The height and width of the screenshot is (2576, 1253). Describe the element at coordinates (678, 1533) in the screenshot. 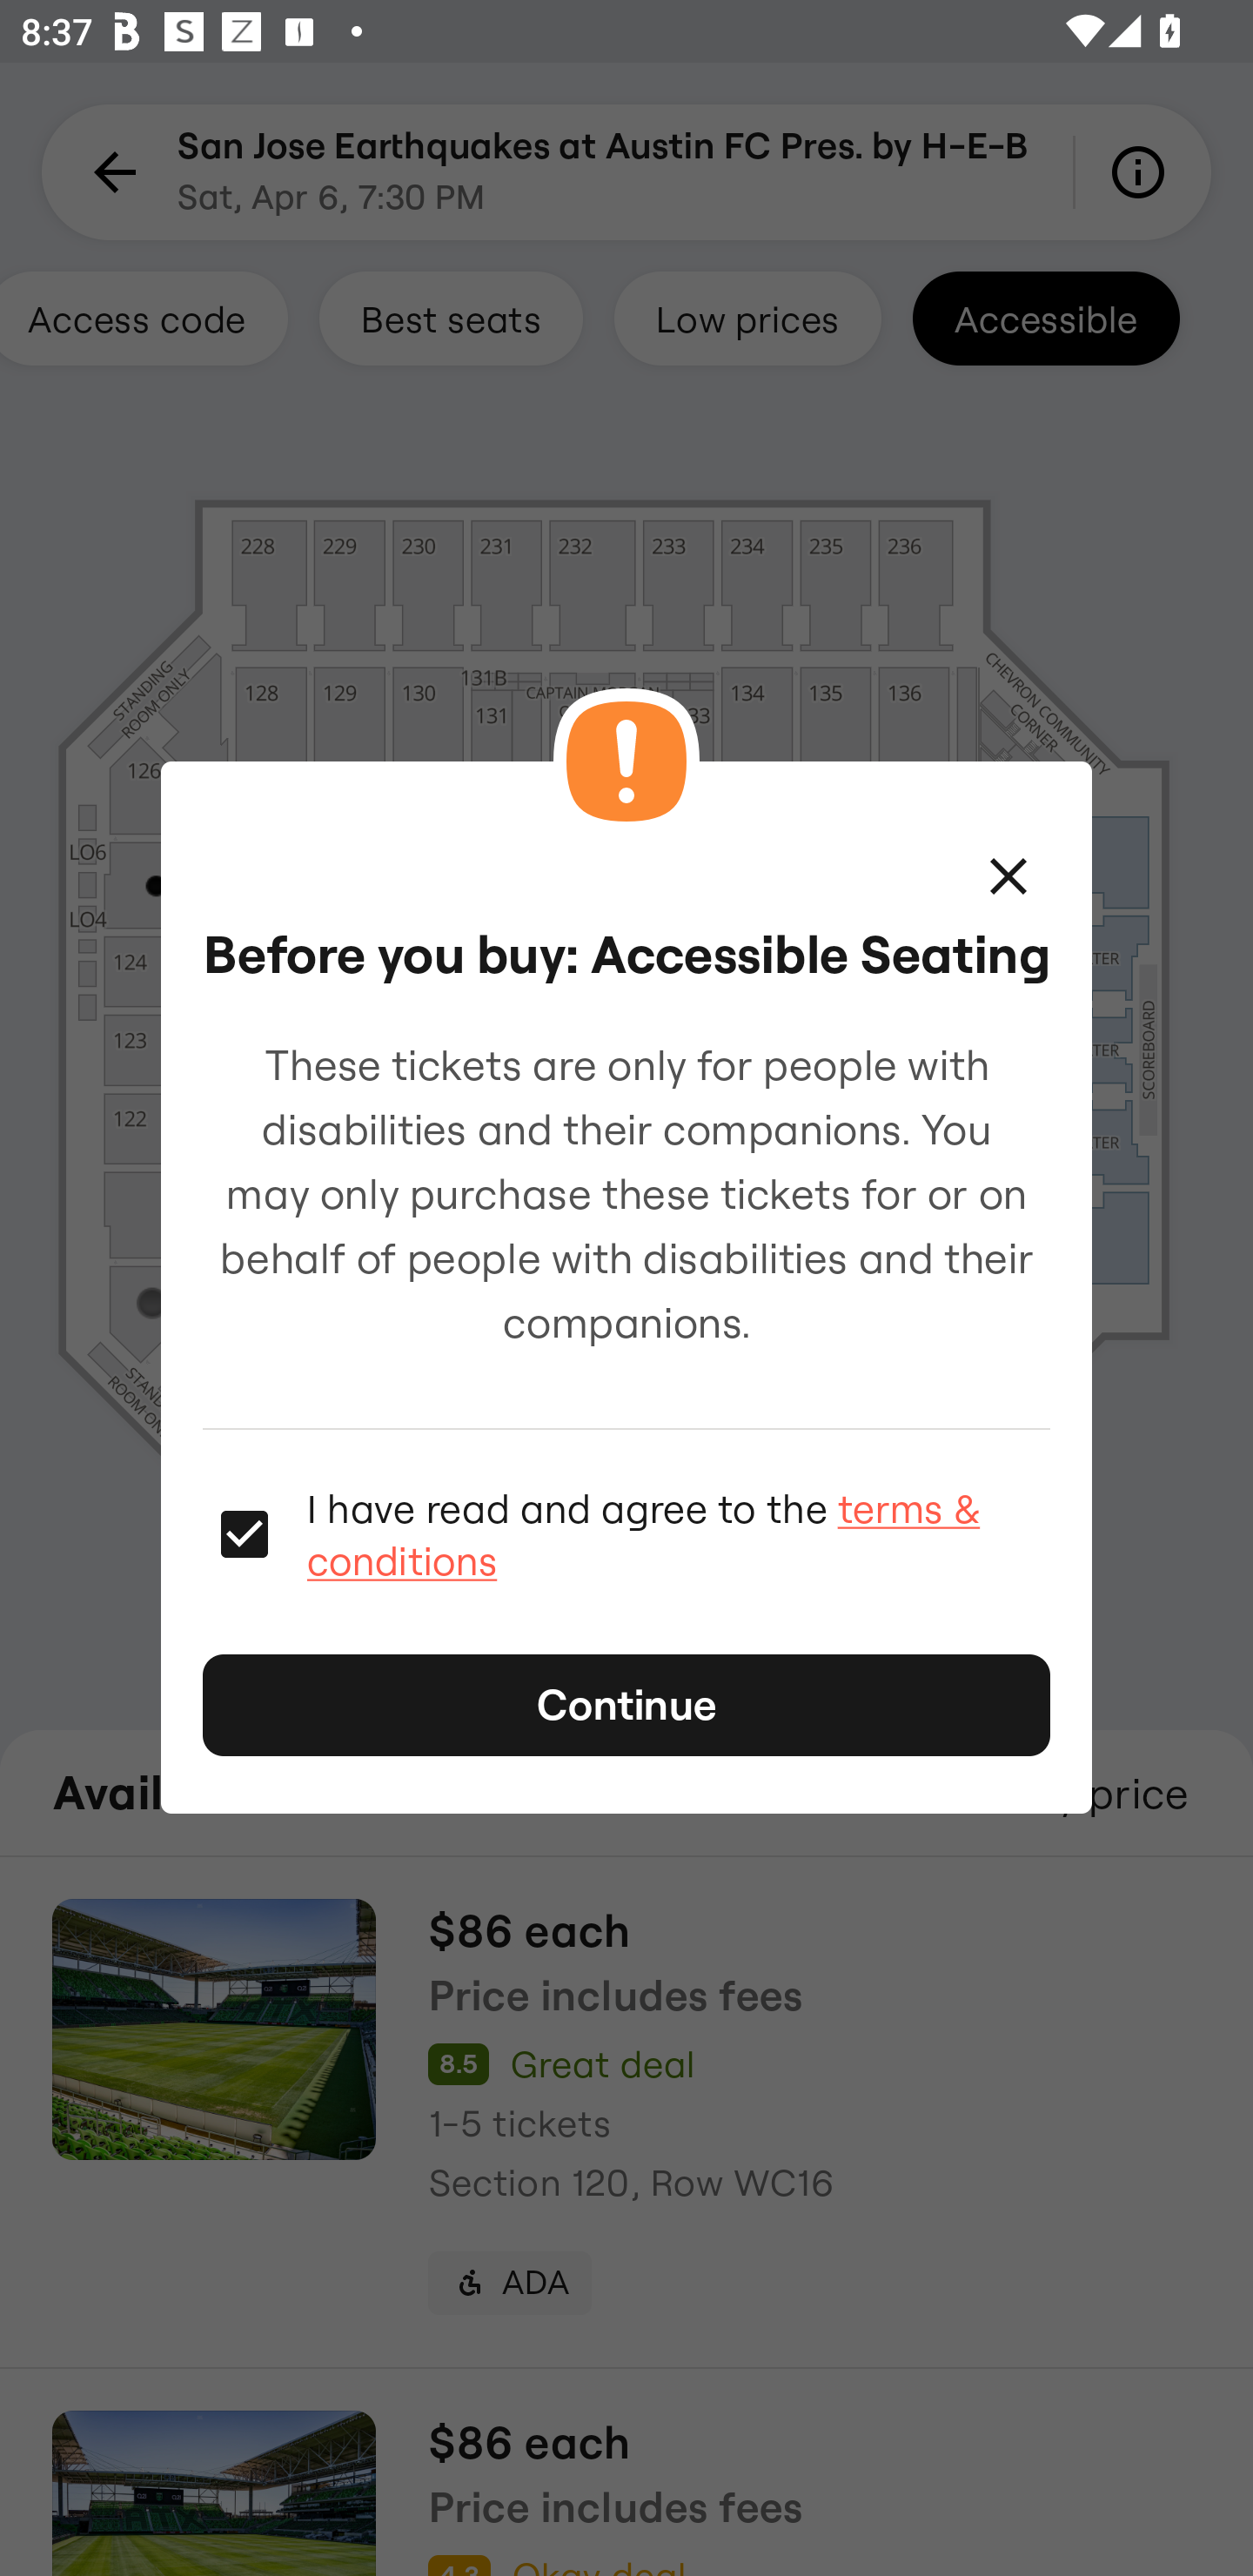

I see `I have read and agree to the terms & conditions` at that location.